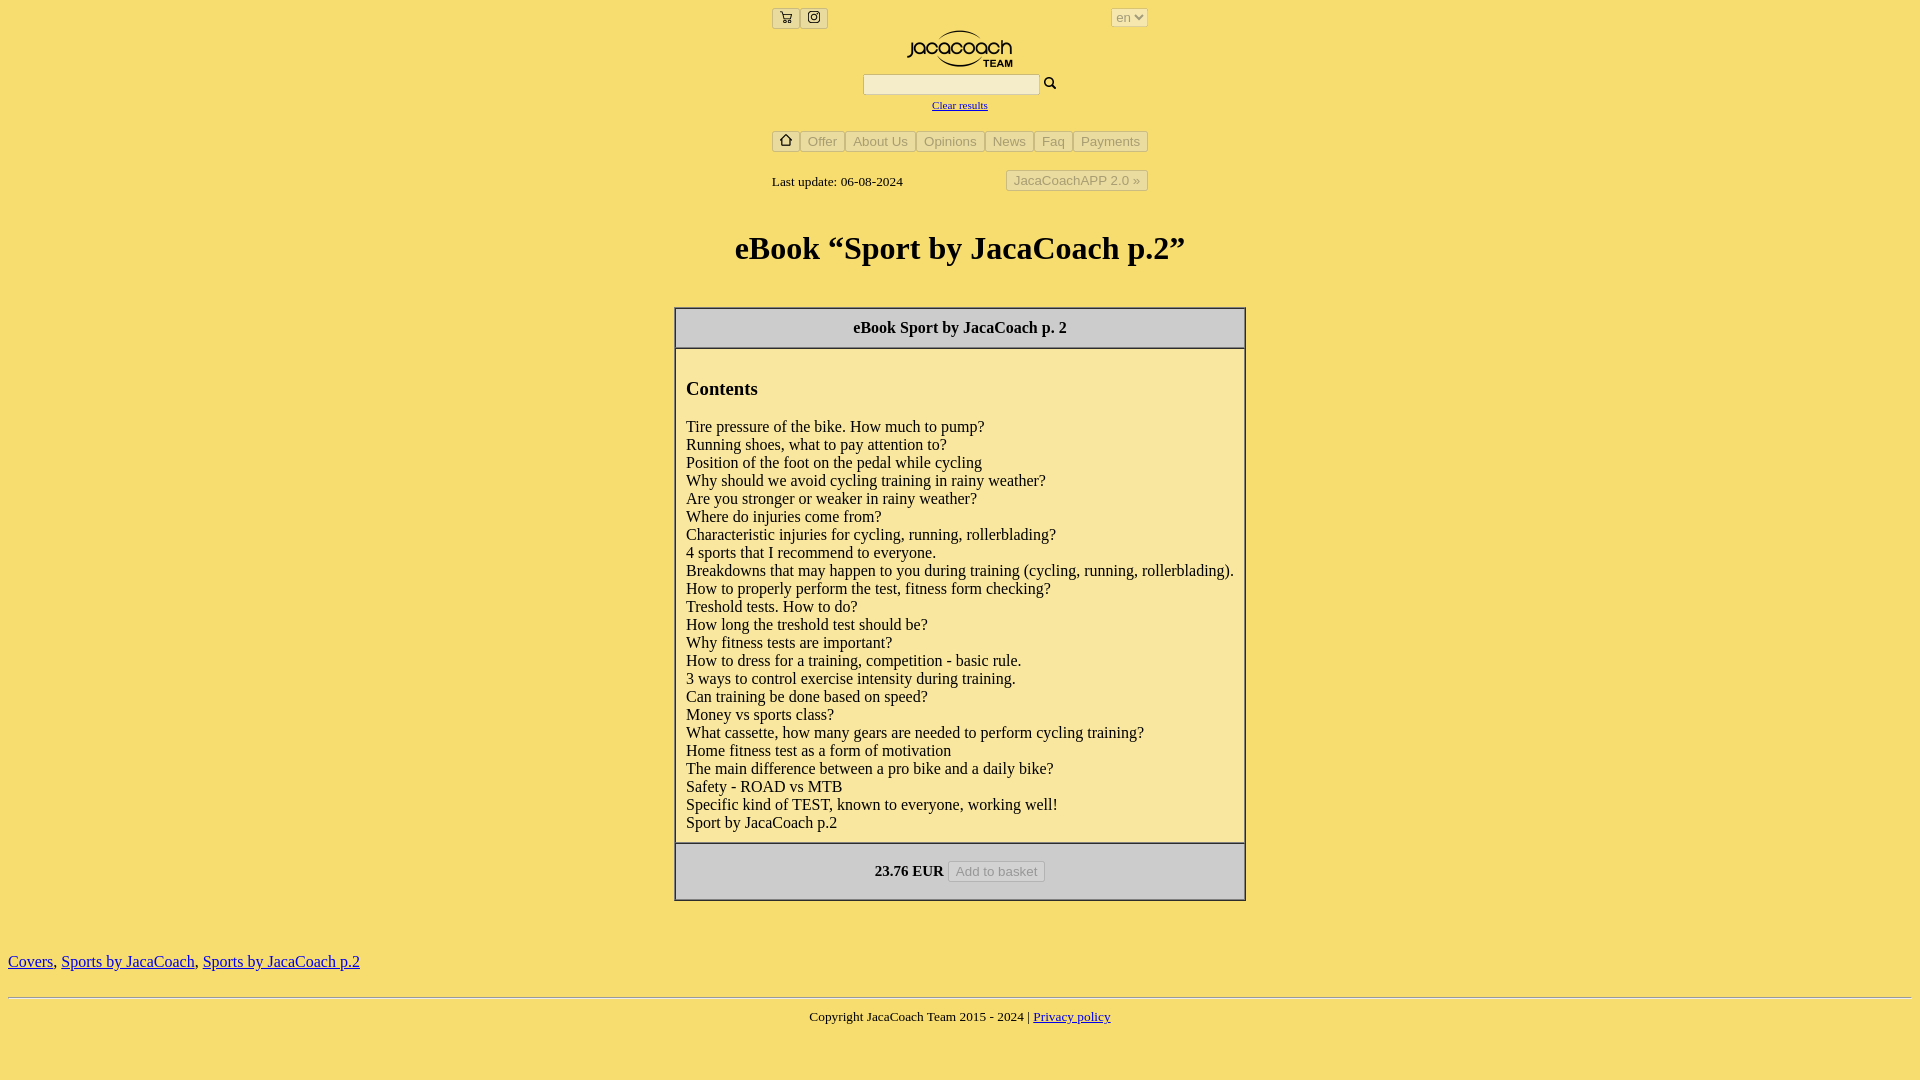 This screenshot has height=1080, width=1920. I want to click on Athletes opinions about JacaCoach, so click(950, 140).